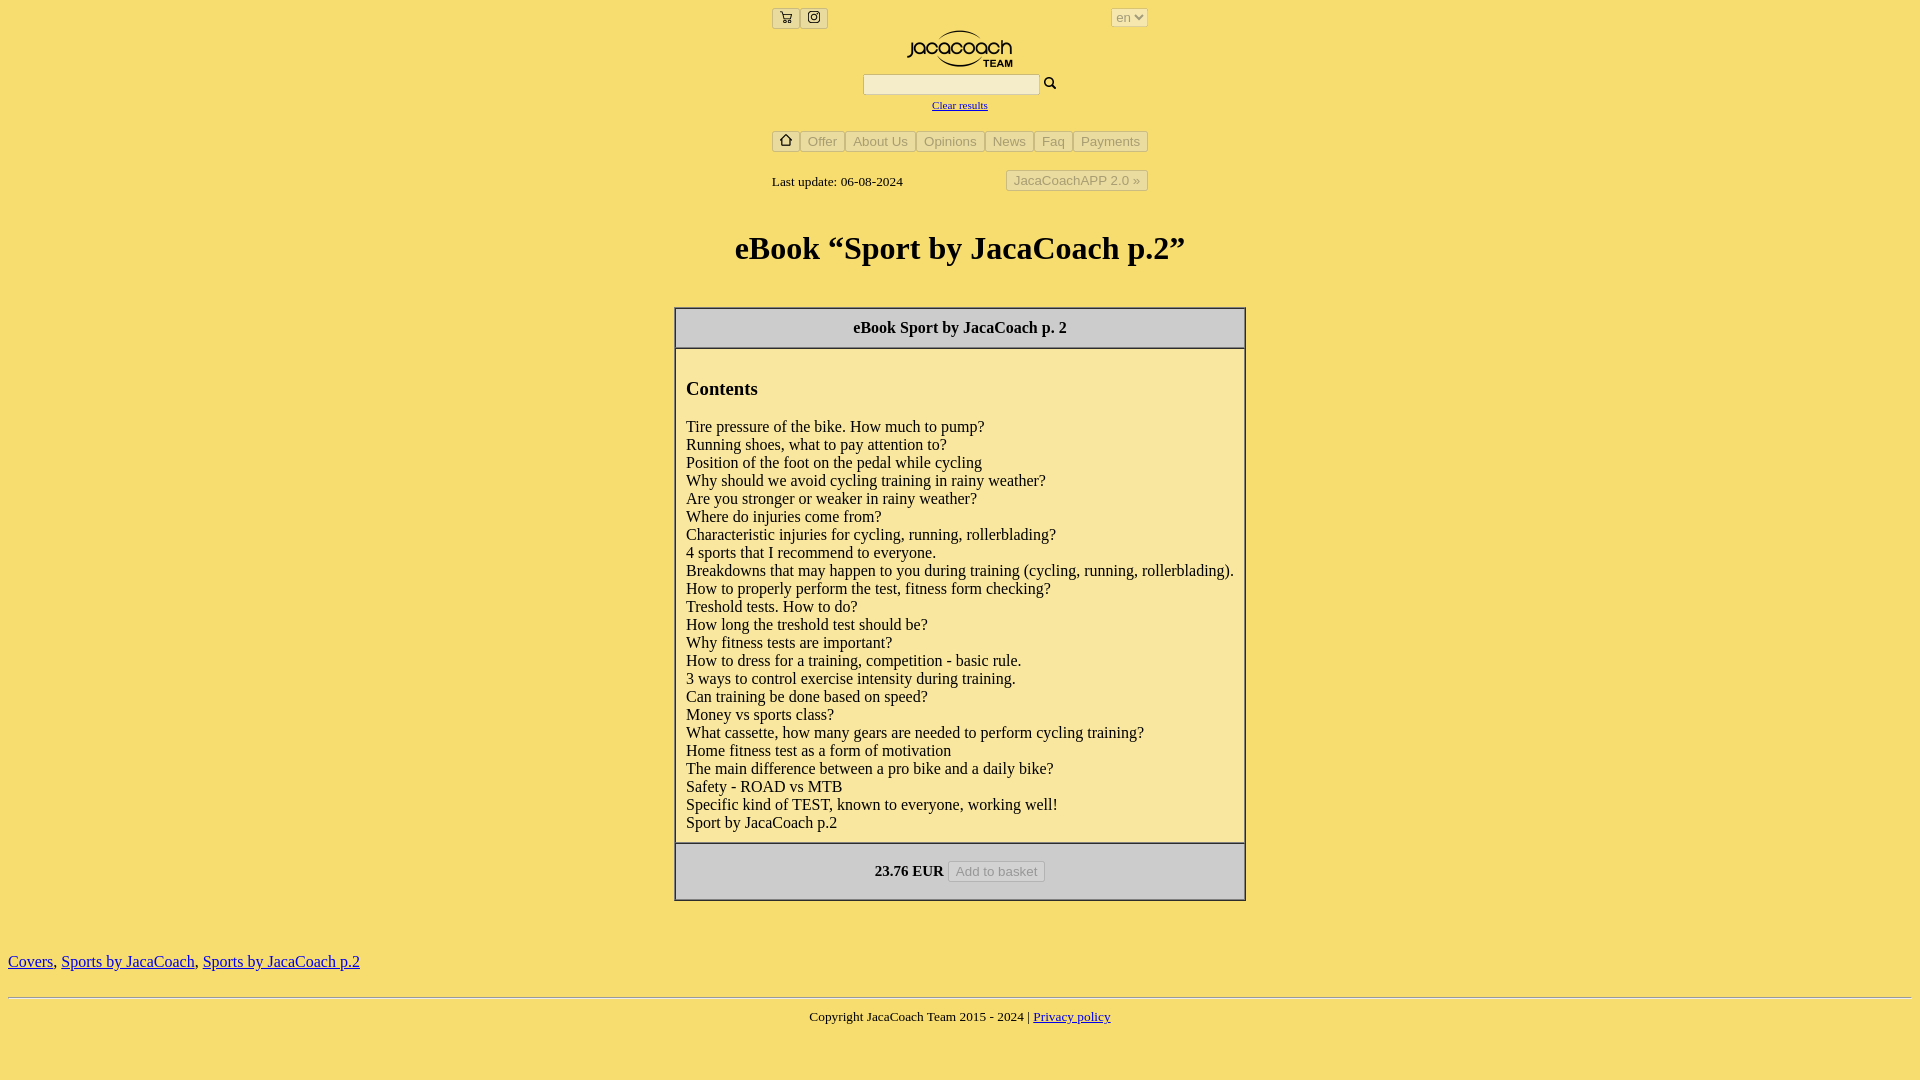 This screenshot has height=1080, width=1920. I want to click on Athletes opinions about JacaCoach, so click(950, 140).